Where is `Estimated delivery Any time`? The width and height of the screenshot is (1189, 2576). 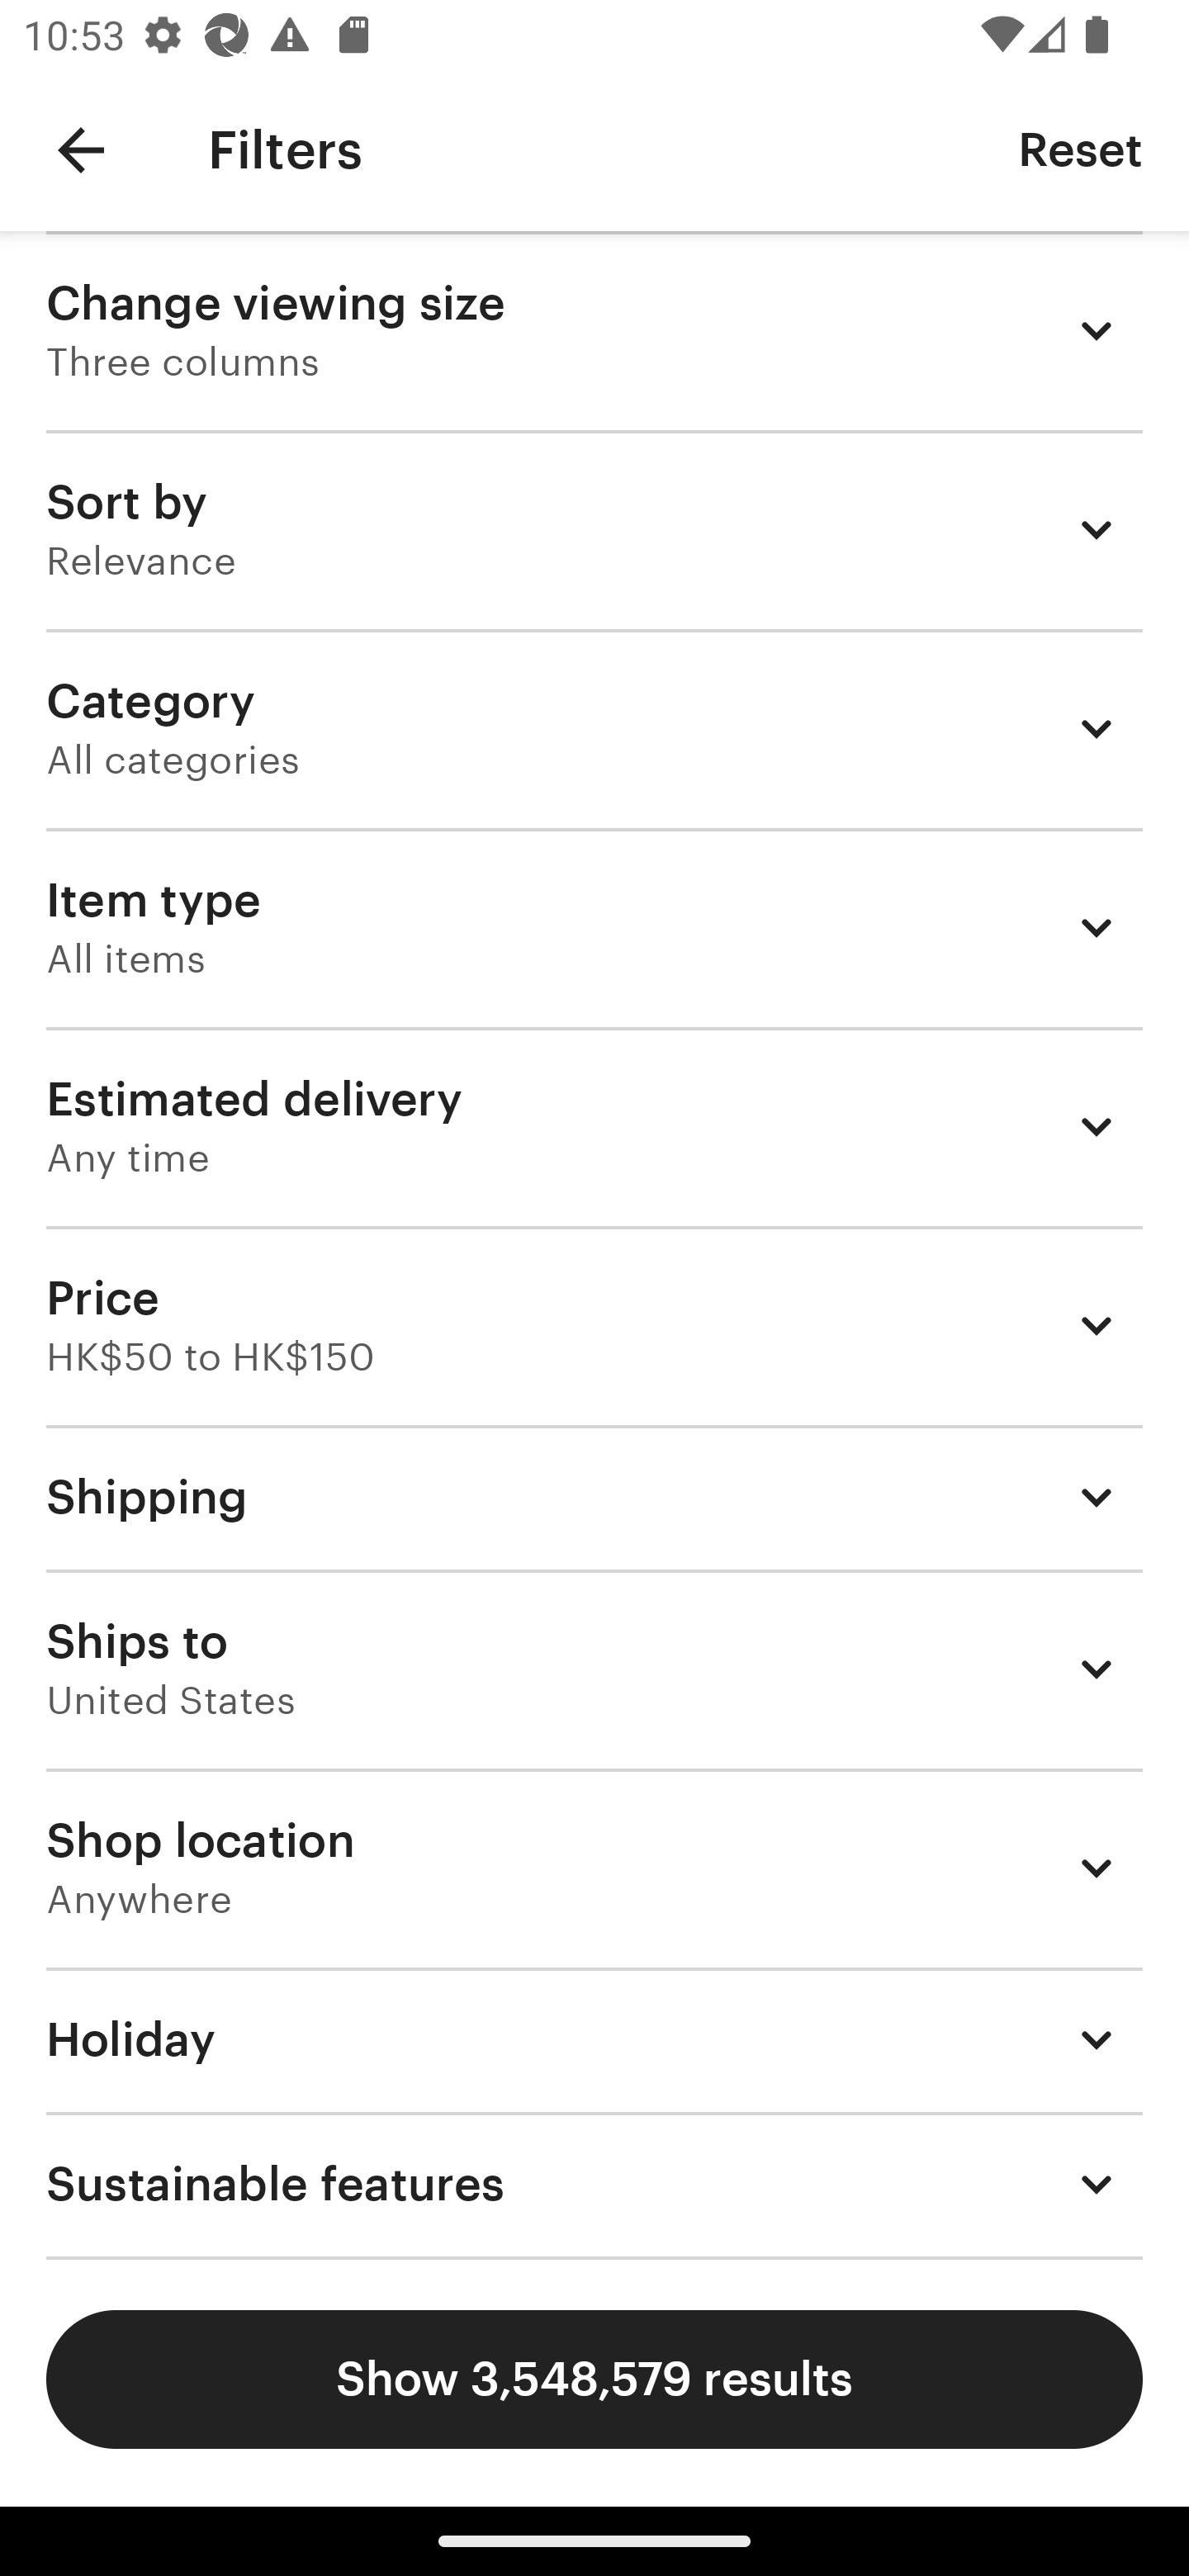 Estimated delivery Any time is located at coordinates (594, 1126).